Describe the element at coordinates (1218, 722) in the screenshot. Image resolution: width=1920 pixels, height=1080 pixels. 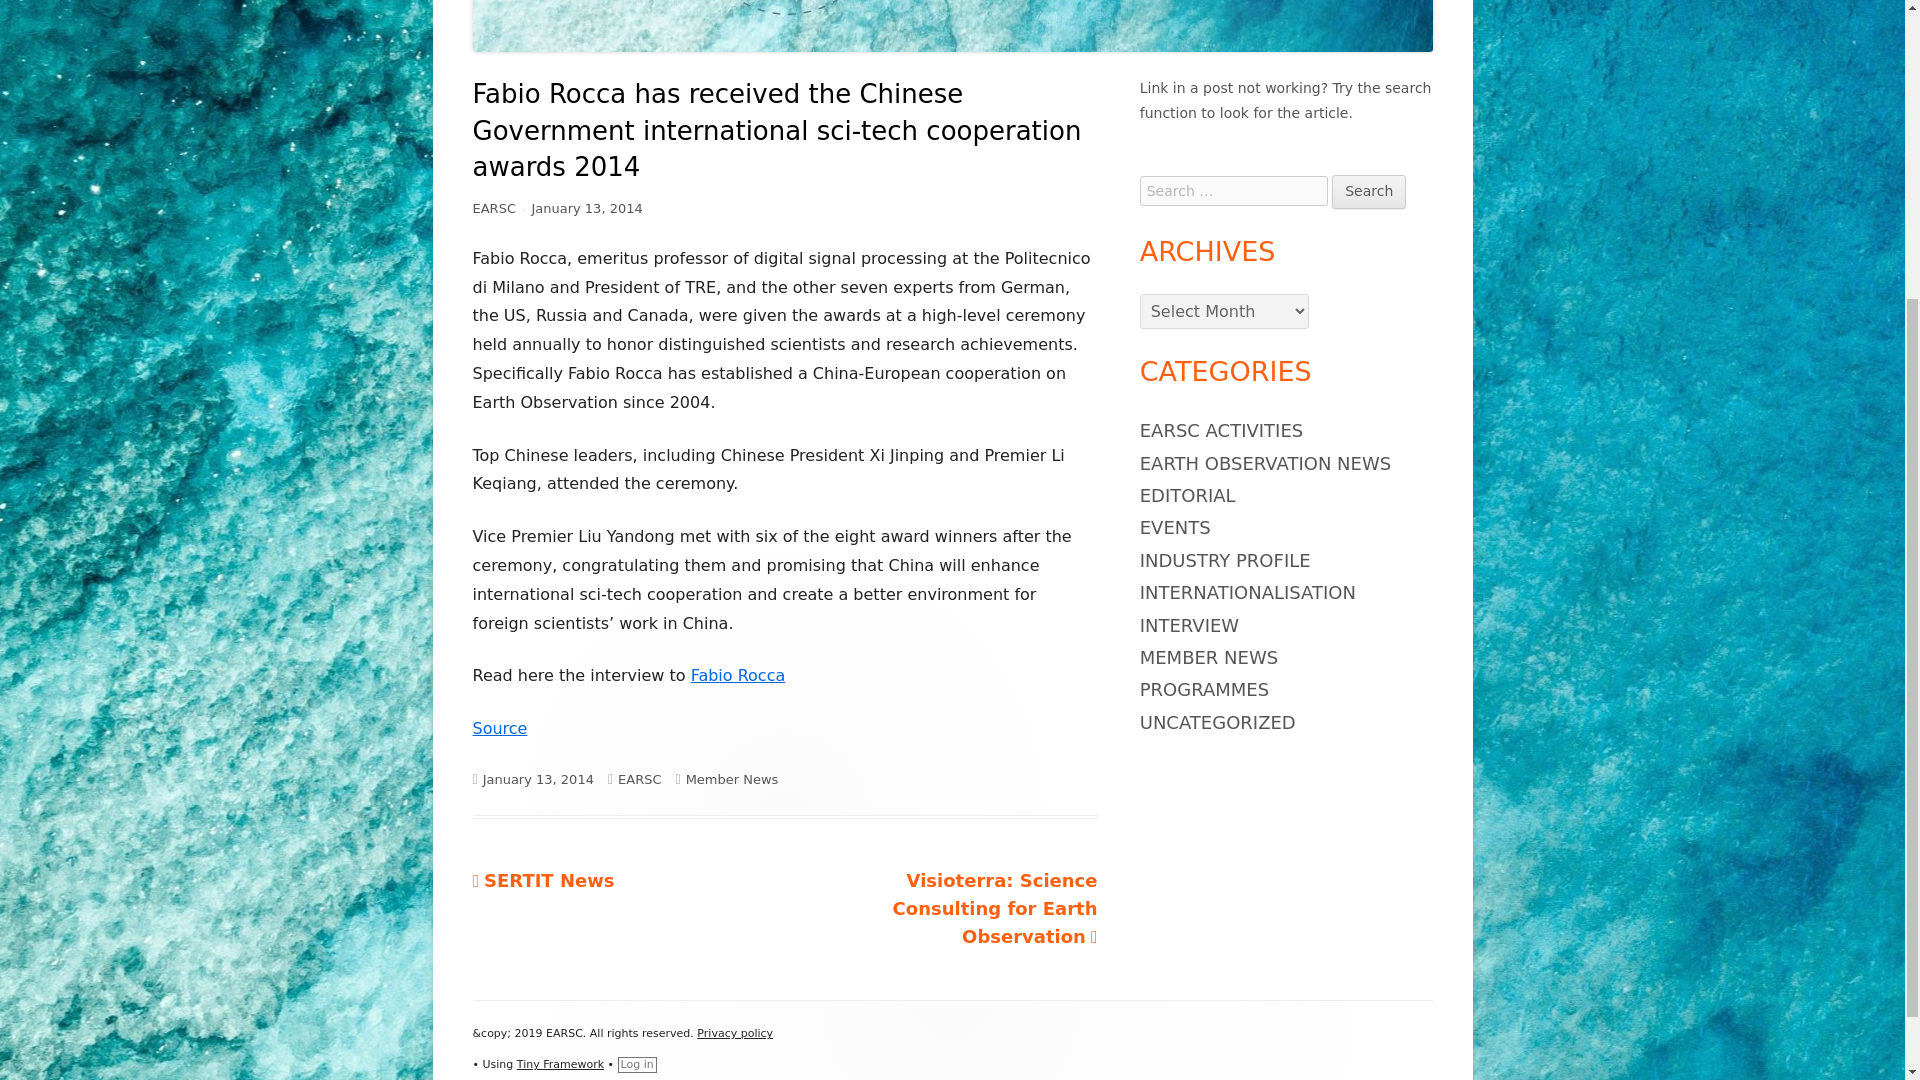
I see `UNCATEGORIZED` at that location.